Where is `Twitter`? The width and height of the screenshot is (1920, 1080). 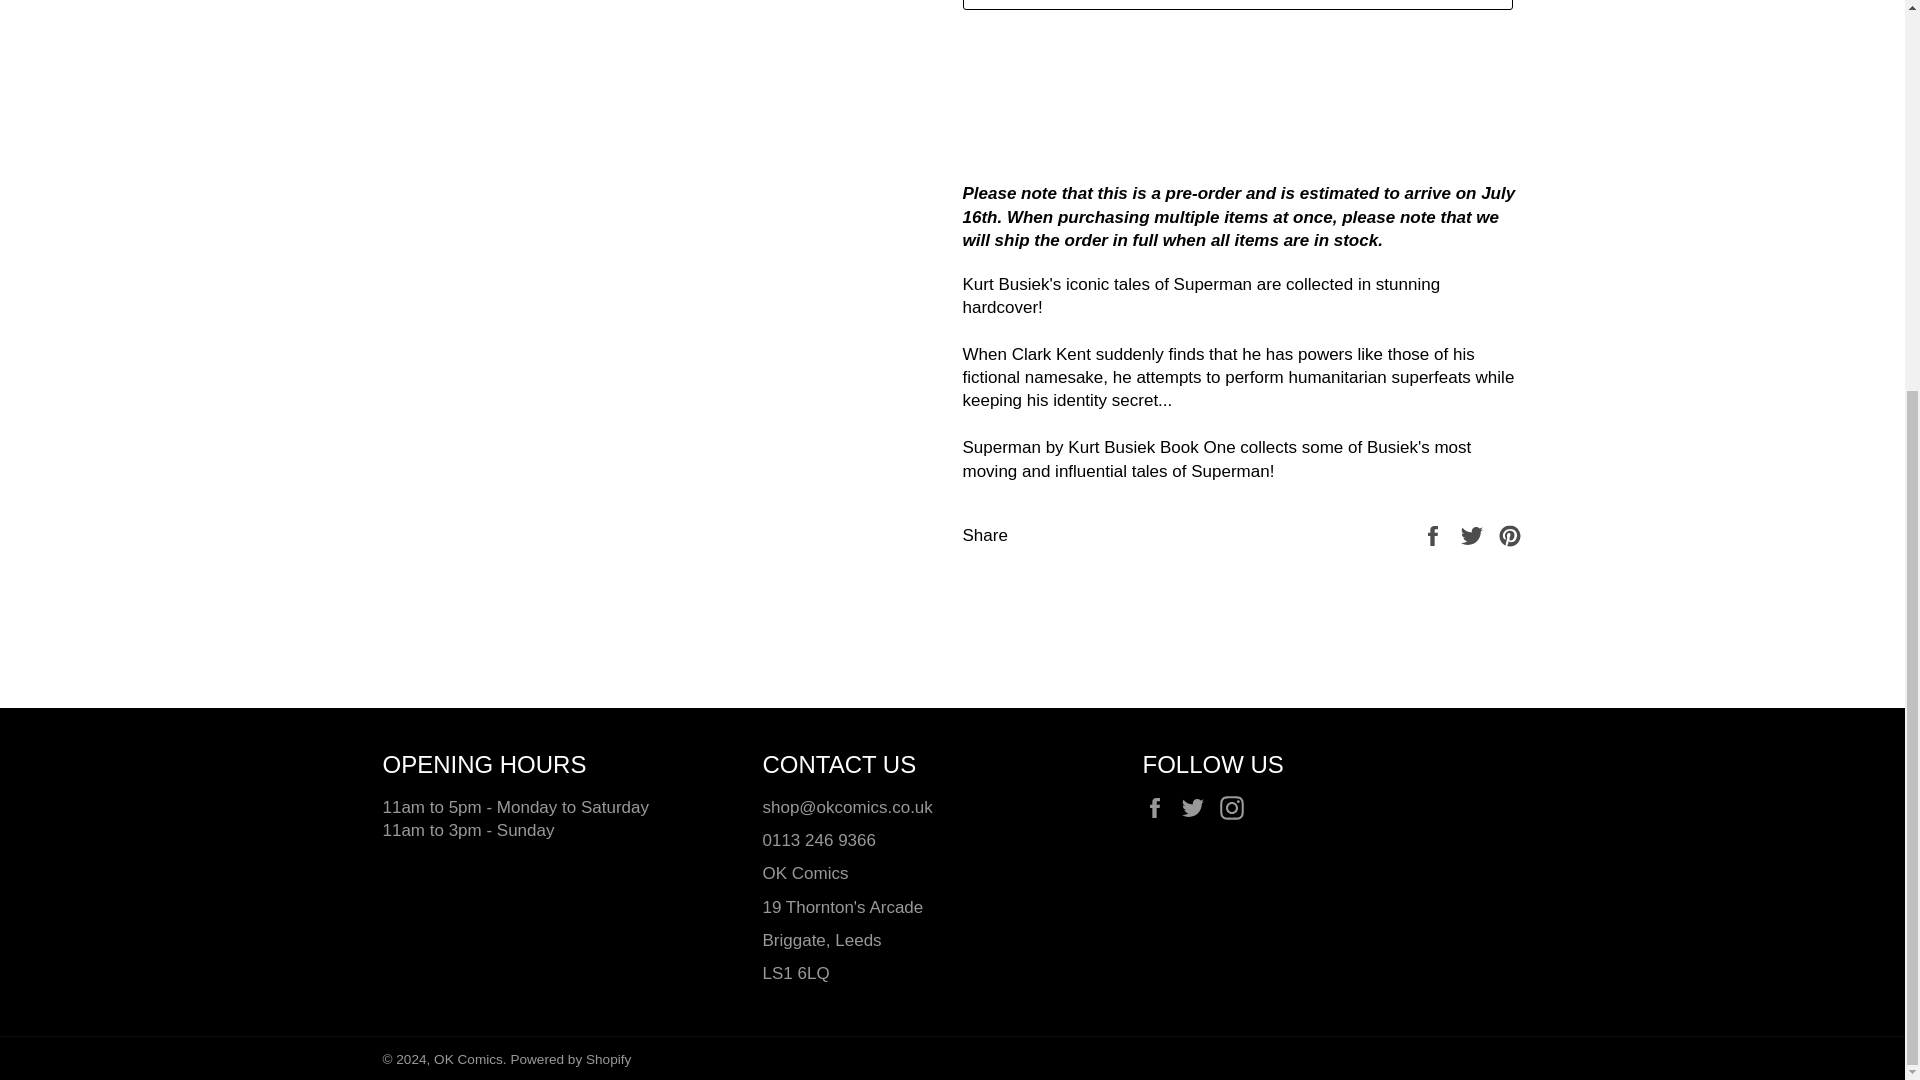 Twitter is located at coordinates (1198, 808).